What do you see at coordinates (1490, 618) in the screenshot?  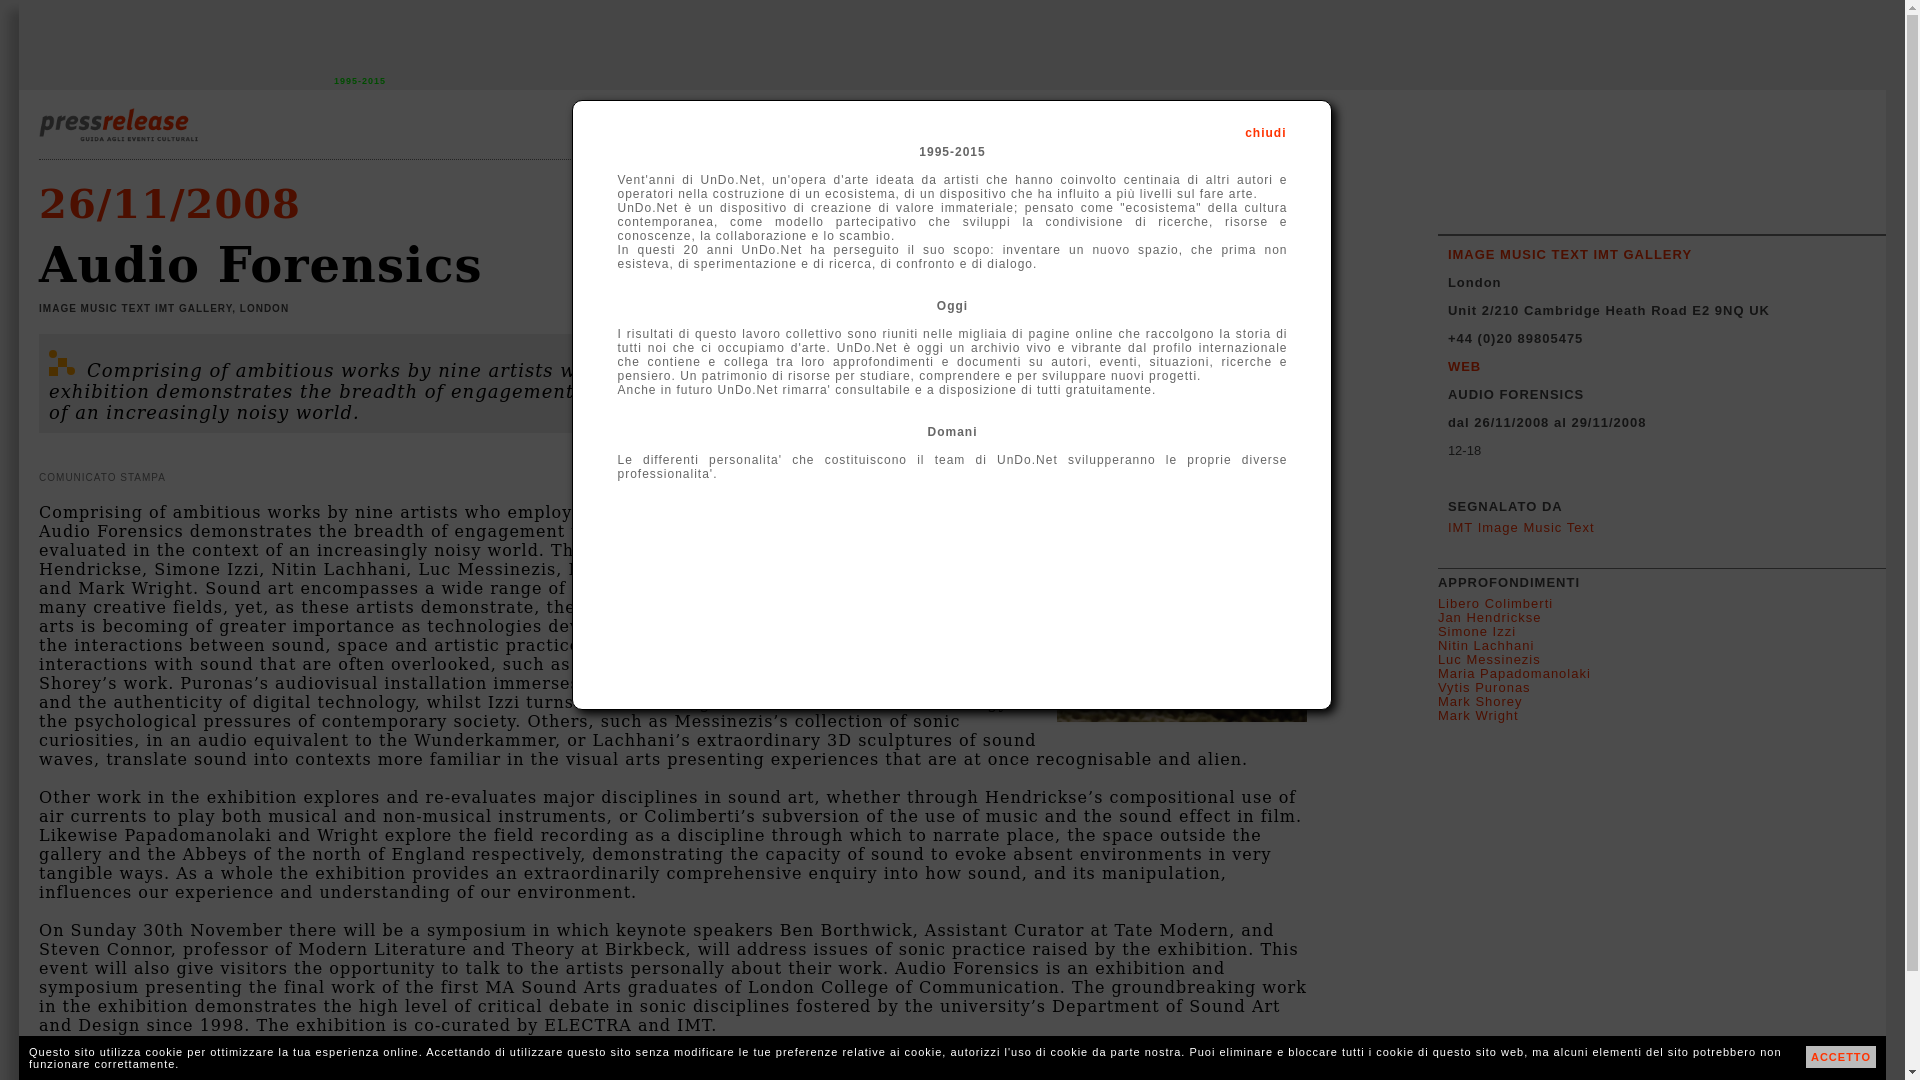 I see `Jan Hendrickse` at bounding box center [1490, 618].